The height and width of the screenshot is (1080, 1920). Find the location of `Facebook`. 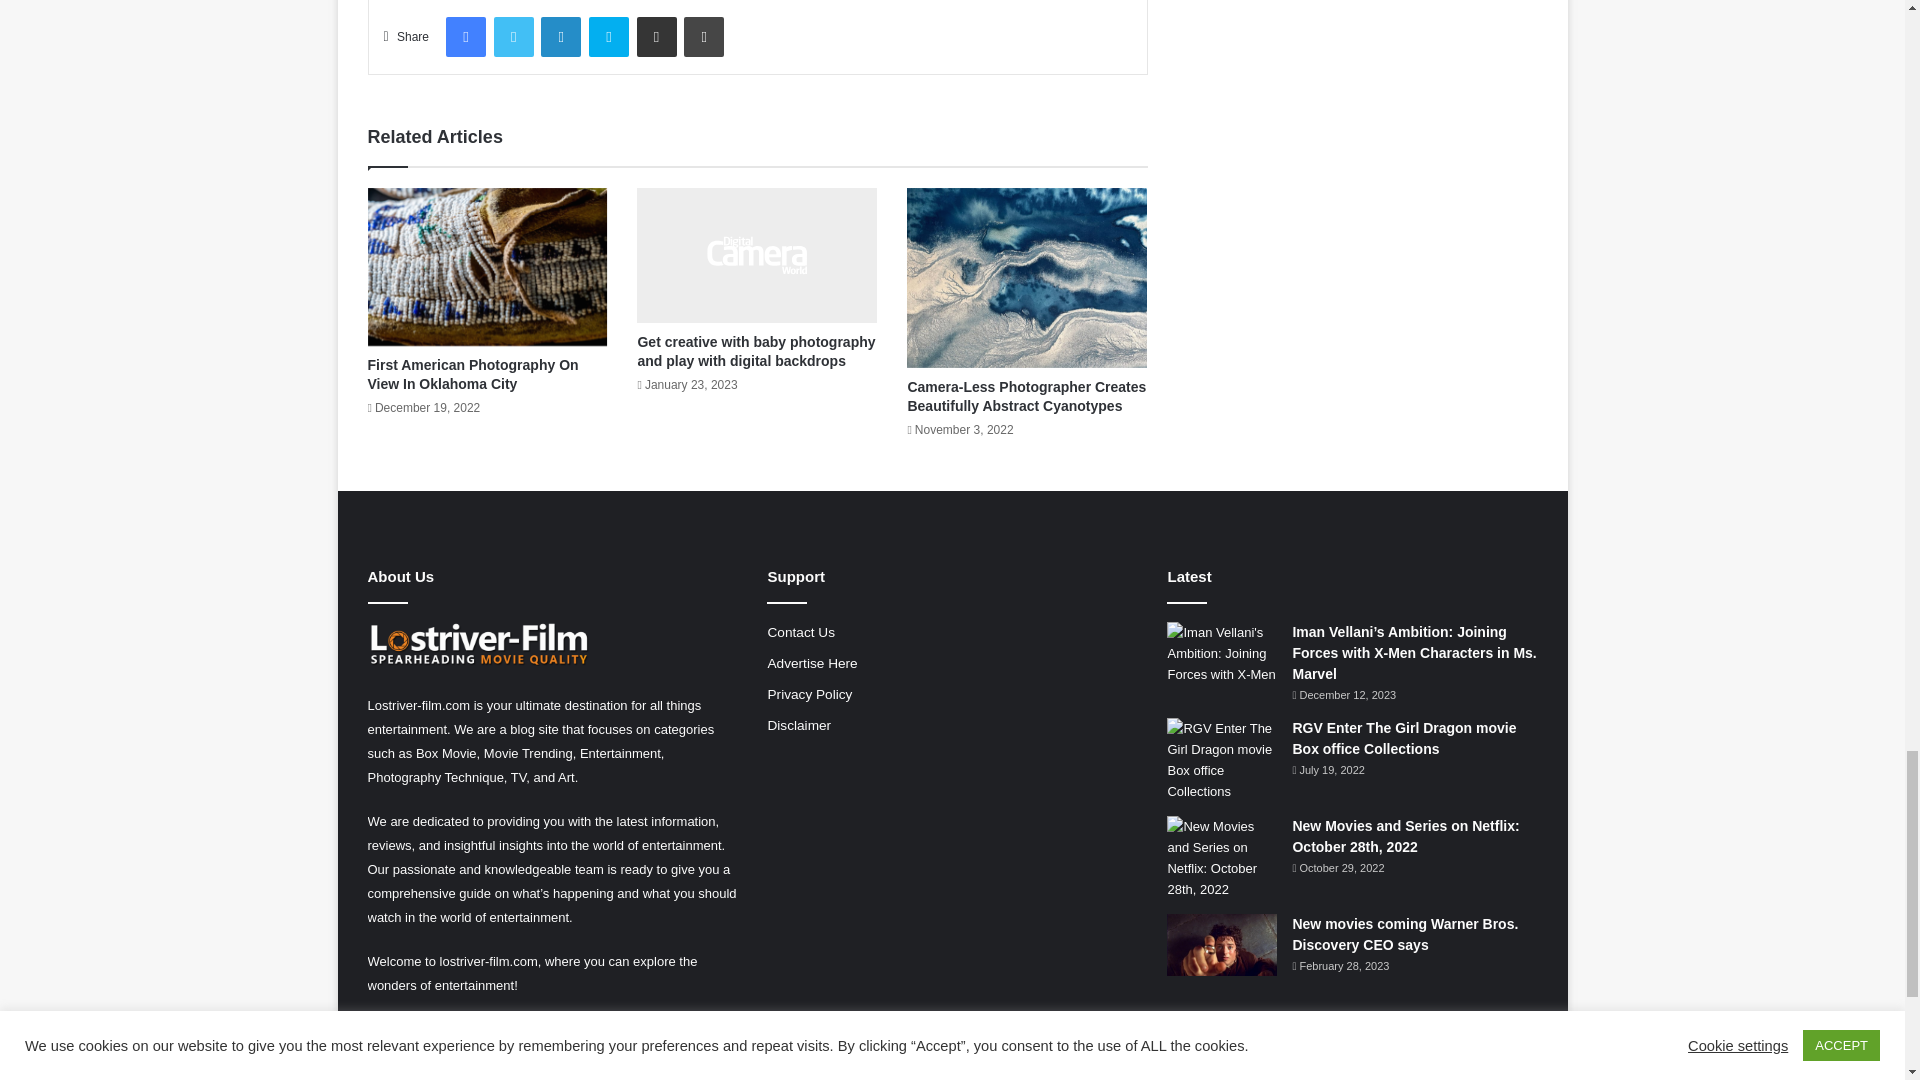

Facebook is located at coordinates (465, 37).